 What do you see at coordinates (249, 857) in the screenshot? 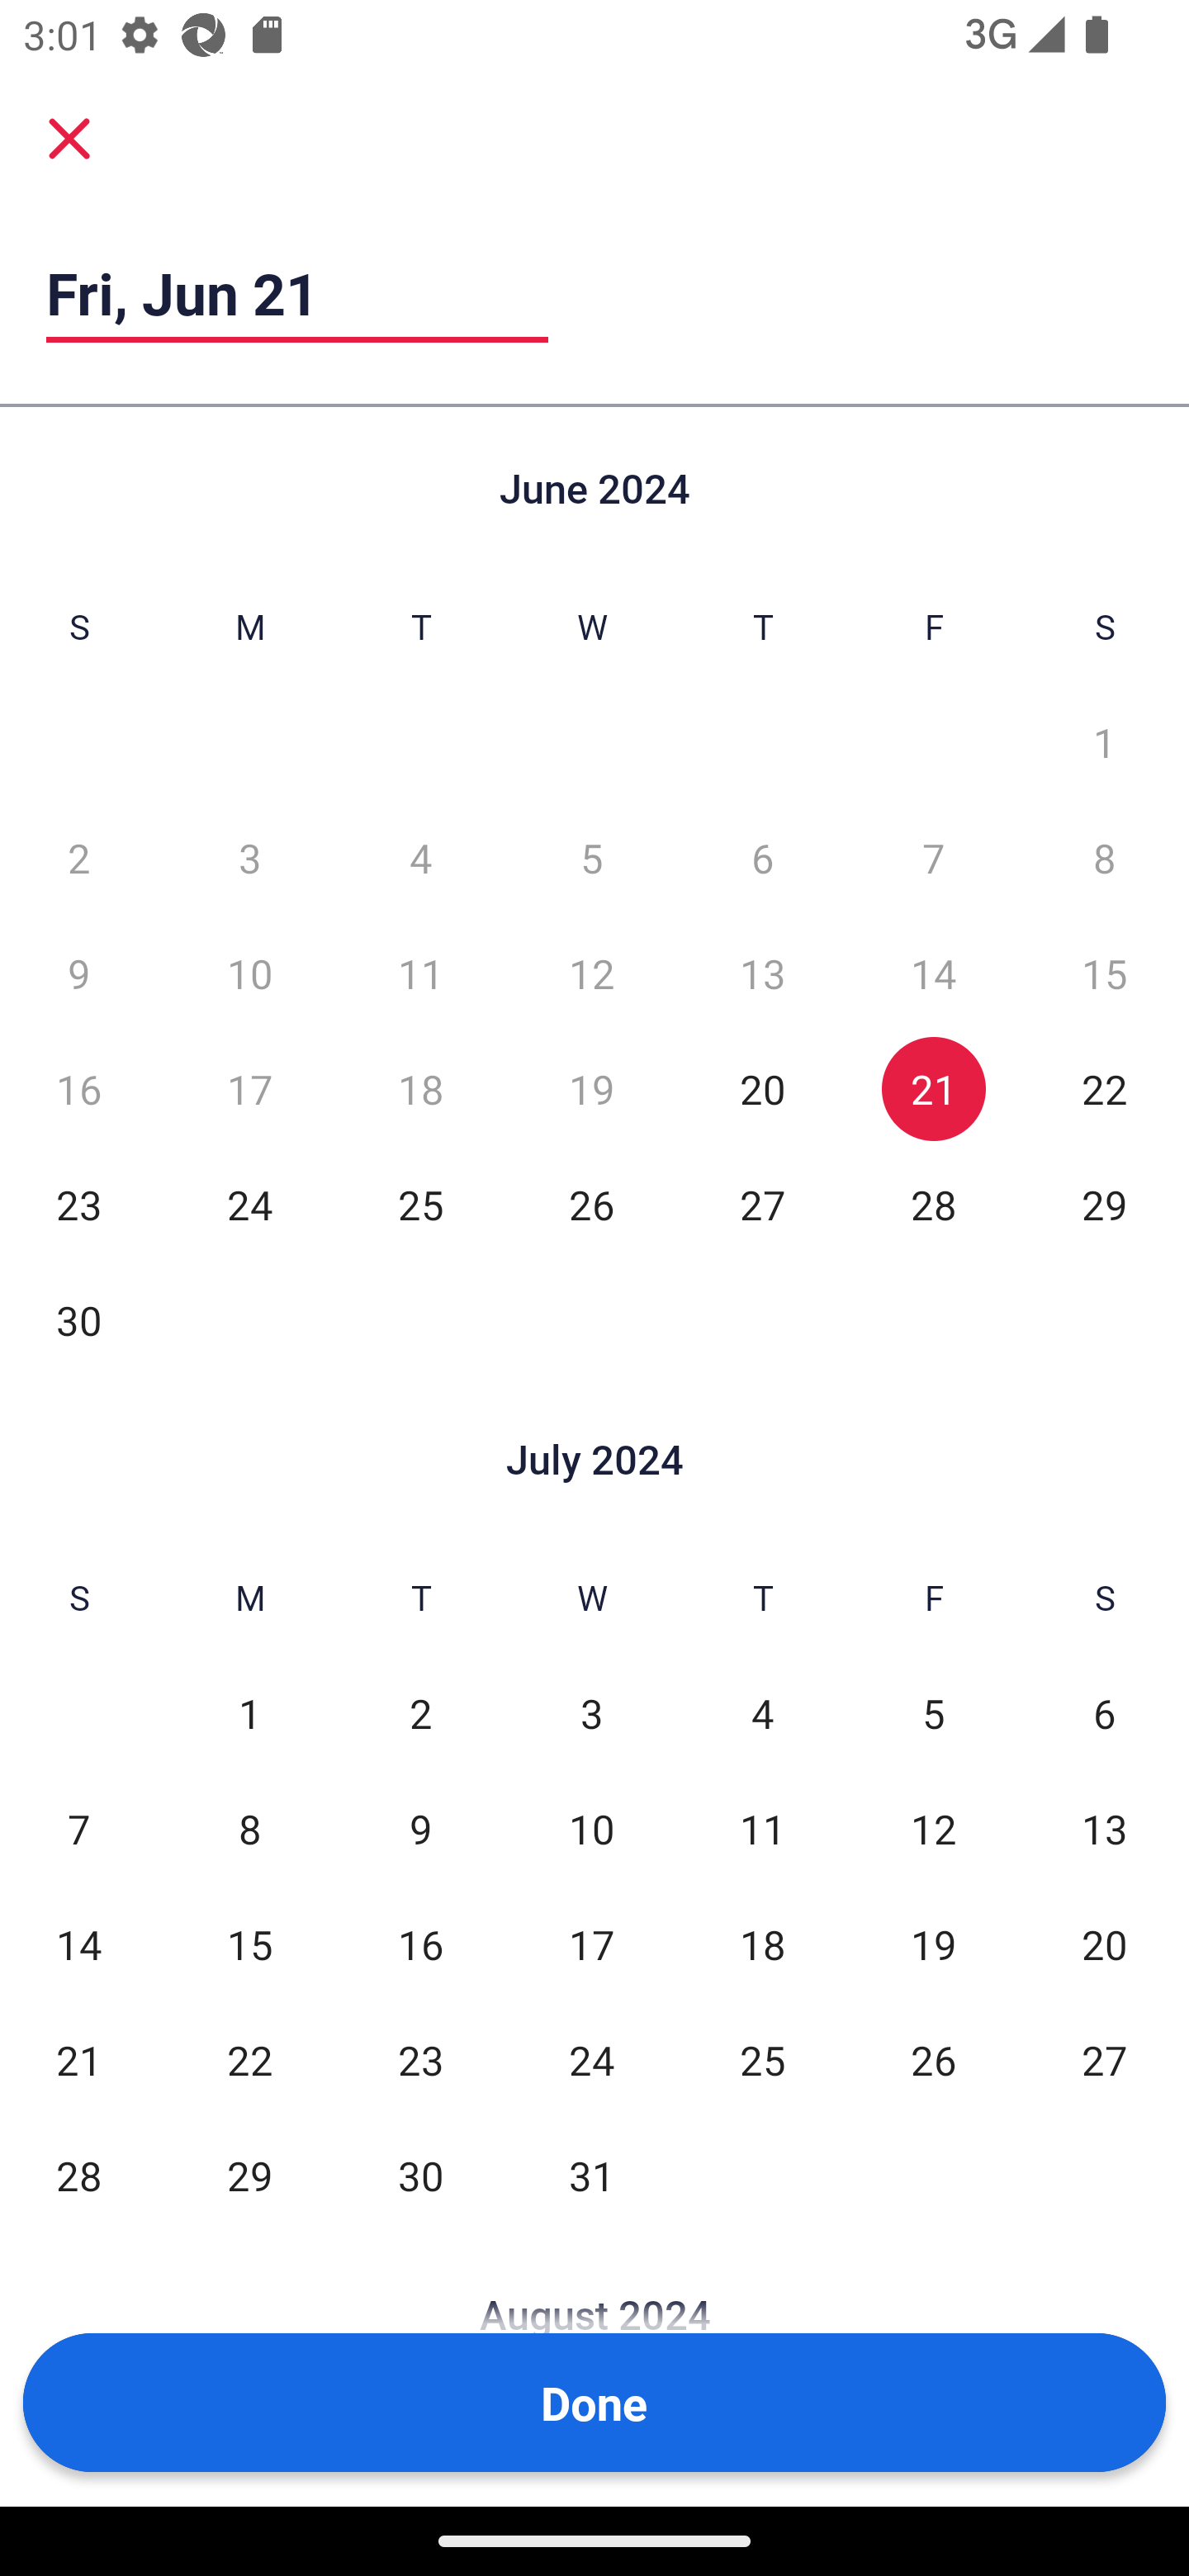
I see `3 Mon, Jun 3, Not Selected` at bounding box center [249, 857].